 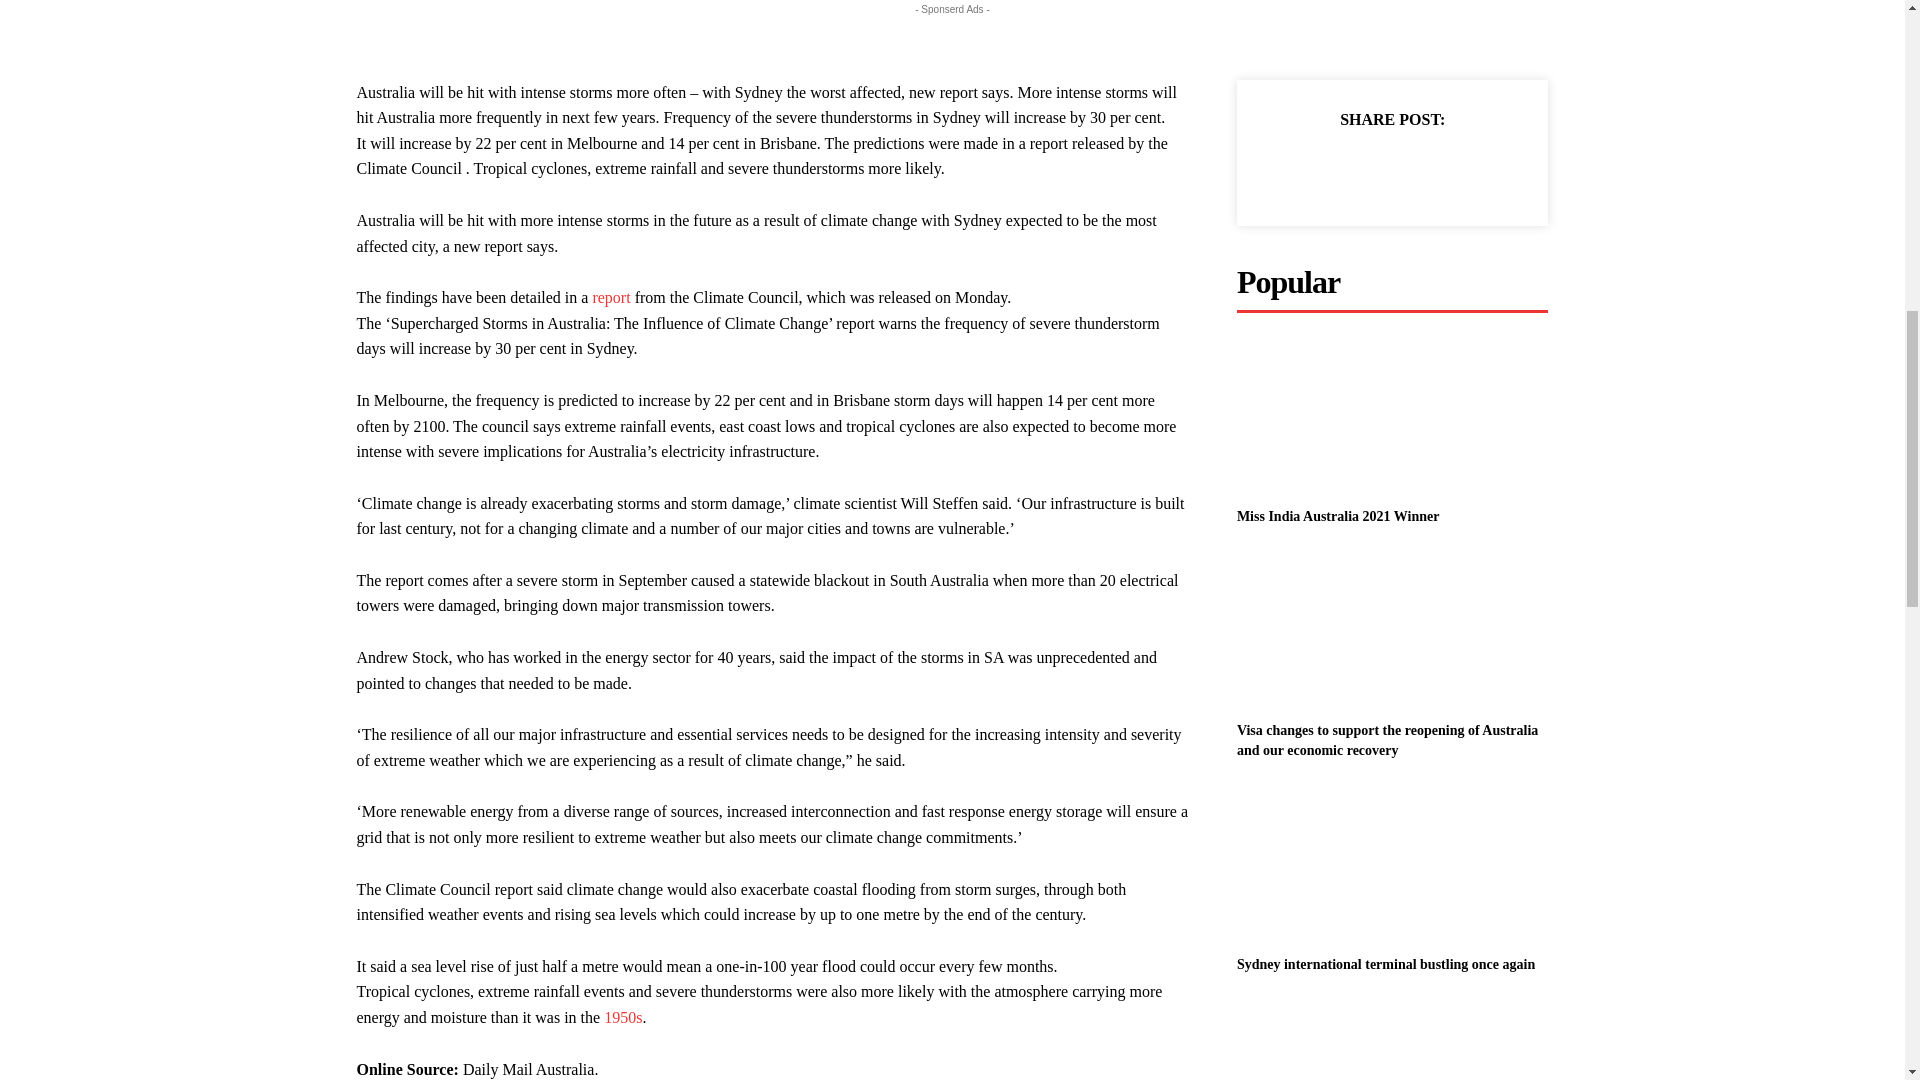 What do you see at coordinates (1392, 864) in the screenshot?
I see `Sydney international terminal bustling once again` at bounding box center [1392, 864].